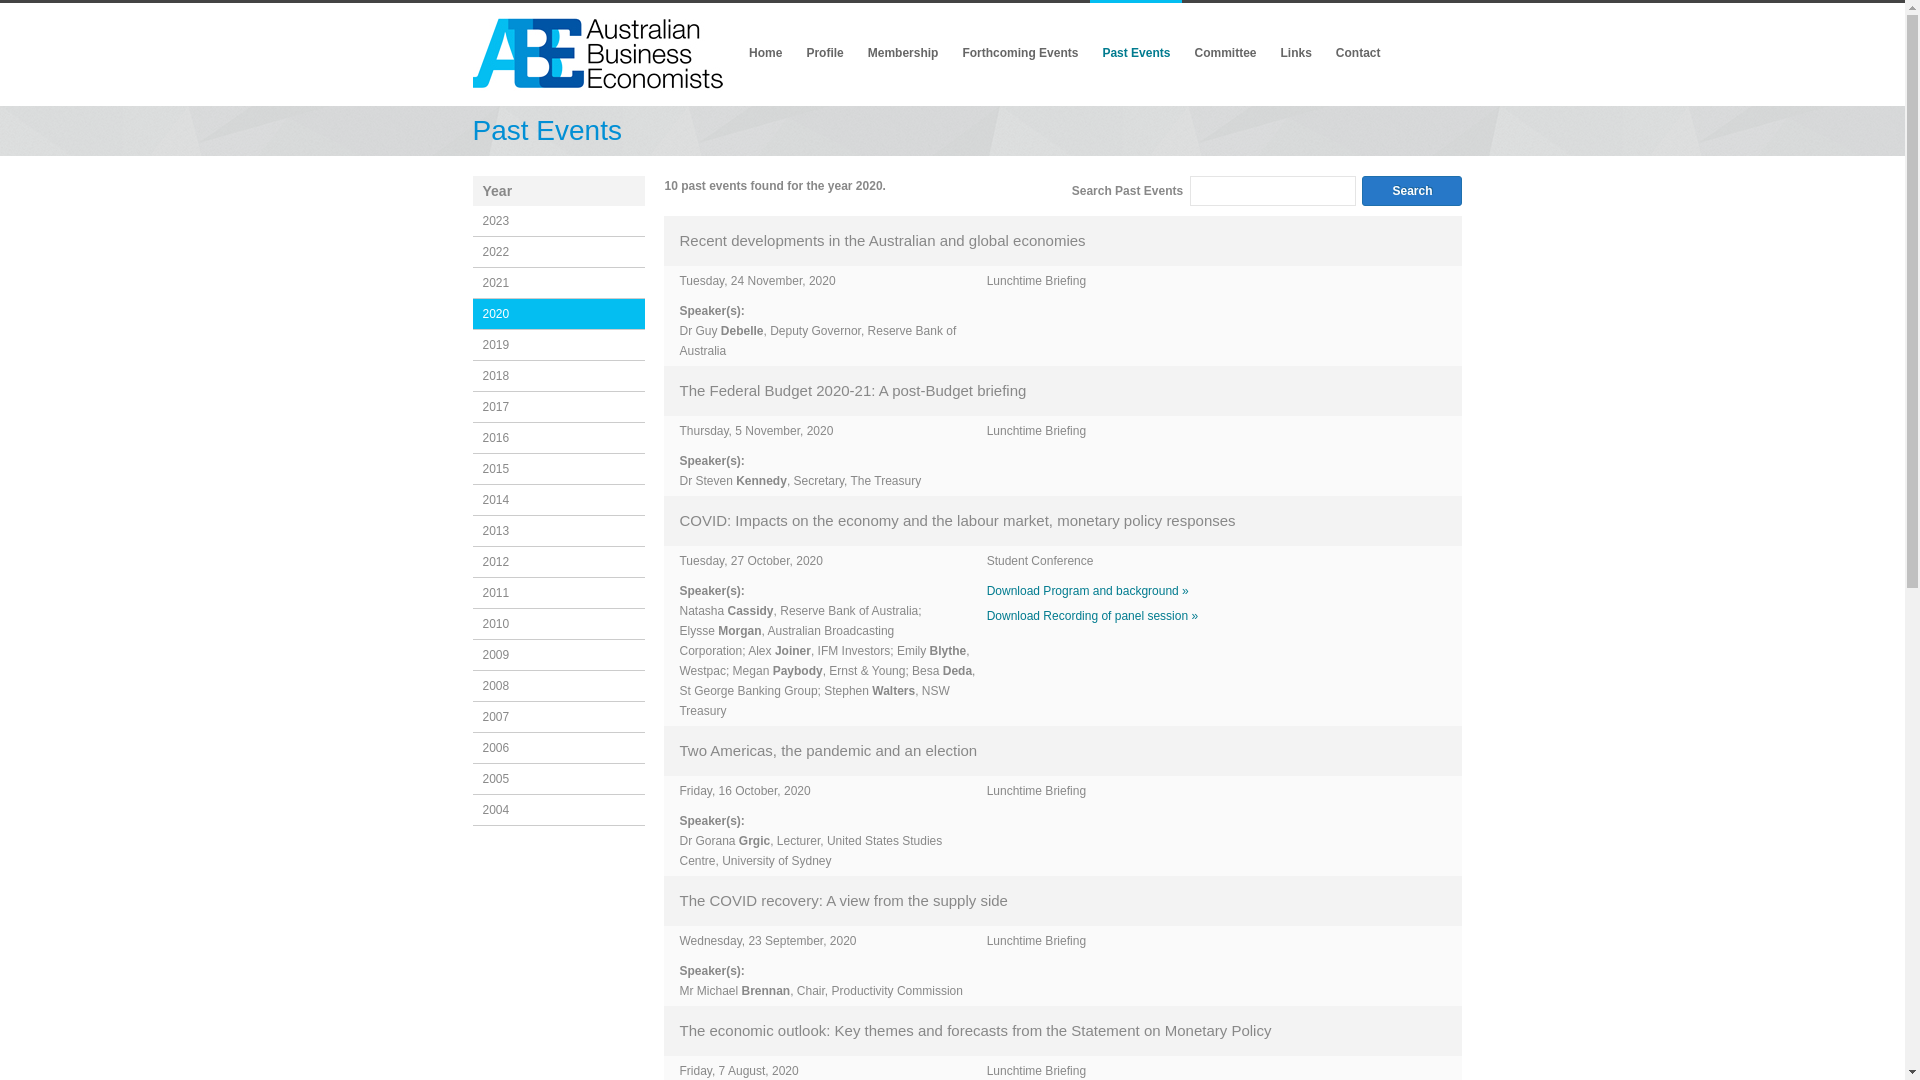 Image resolution: width=1920 pixels, height=1080 pixels. Describe the element at coordinates (558, 532) in the screenshot. I see `2013` at that location.